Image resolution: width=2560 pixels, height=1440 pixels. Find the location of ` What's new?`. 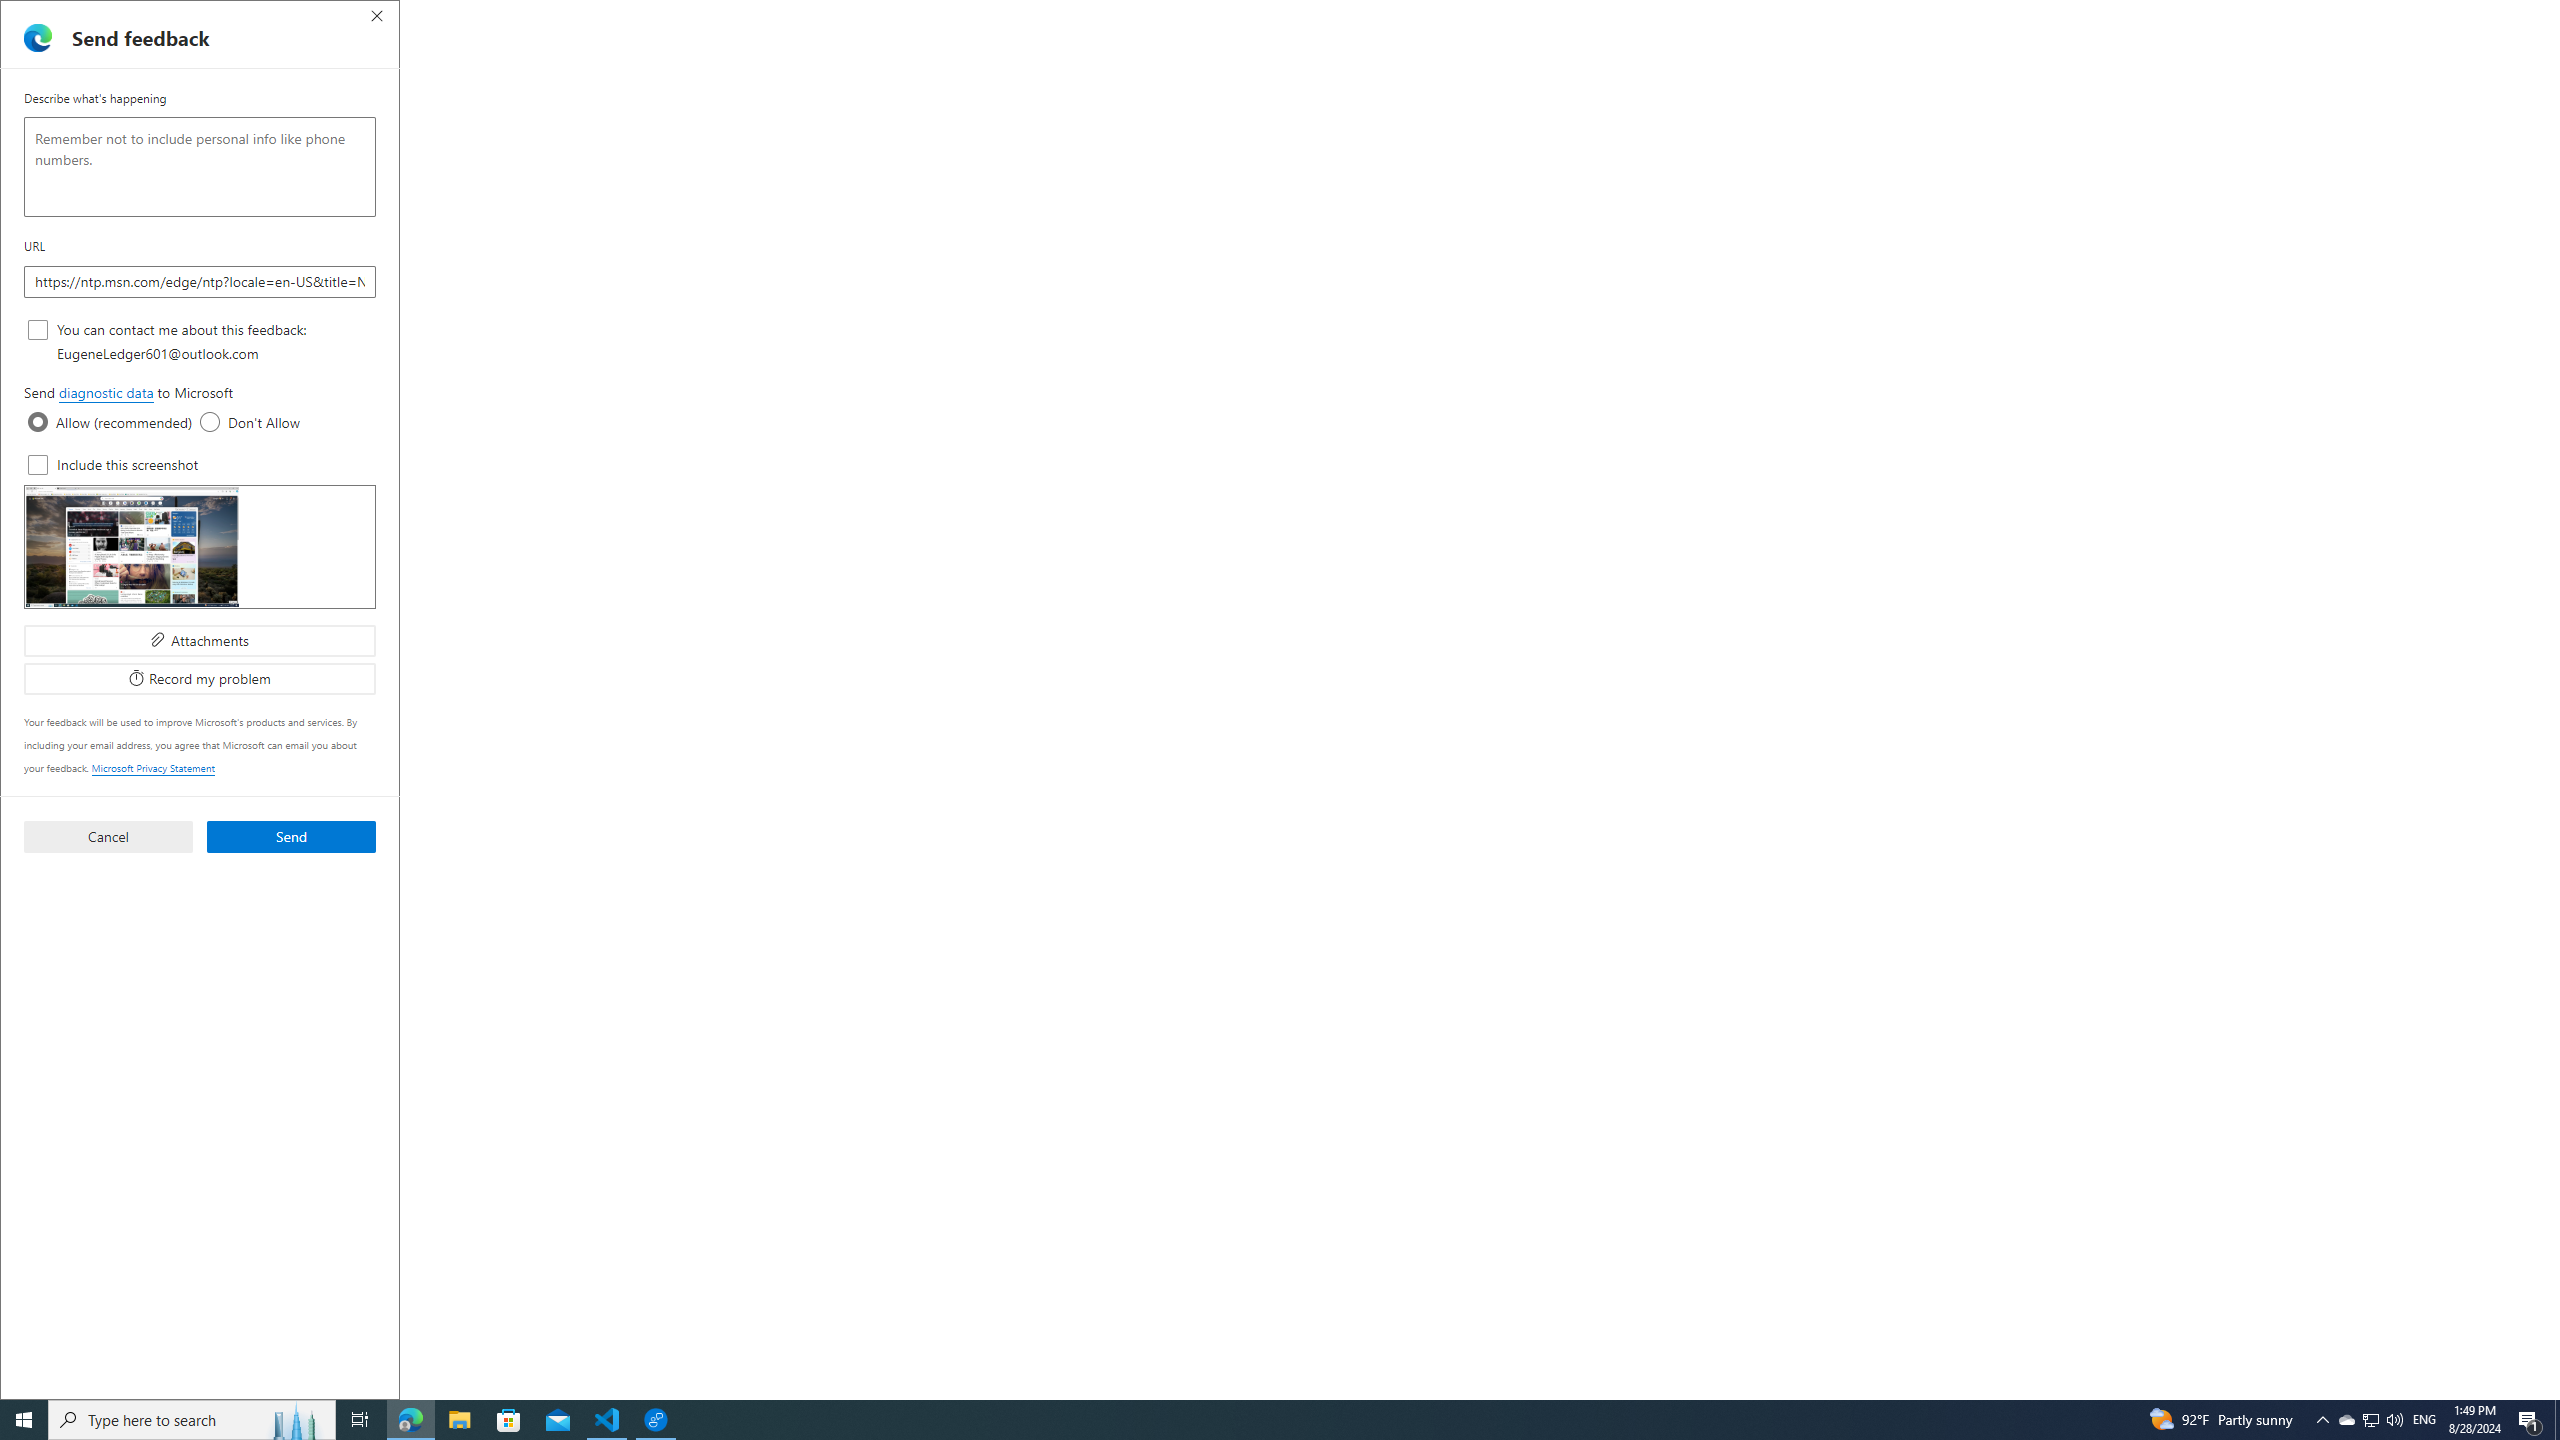

 What's new? is located at coordinates (718, 236).